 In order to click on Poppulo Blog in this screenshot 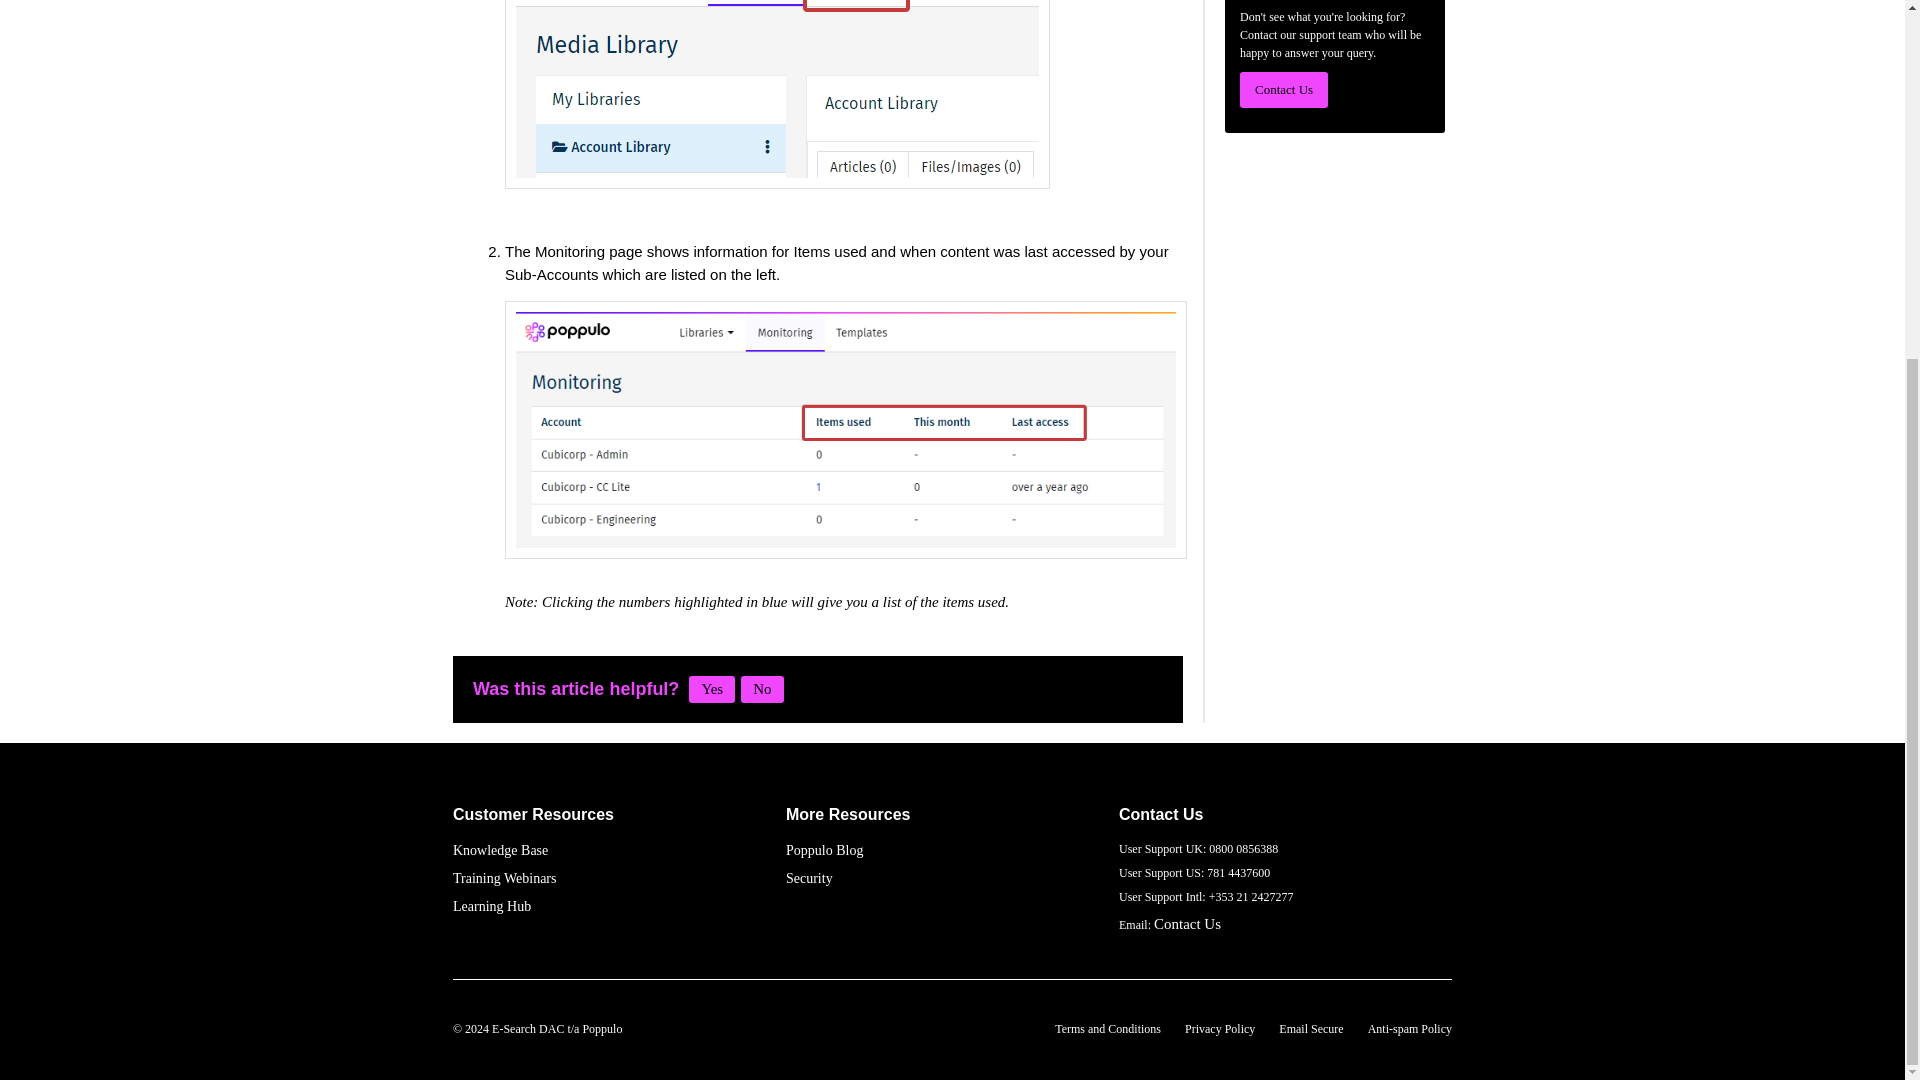, I will do `click(824, 850)`.